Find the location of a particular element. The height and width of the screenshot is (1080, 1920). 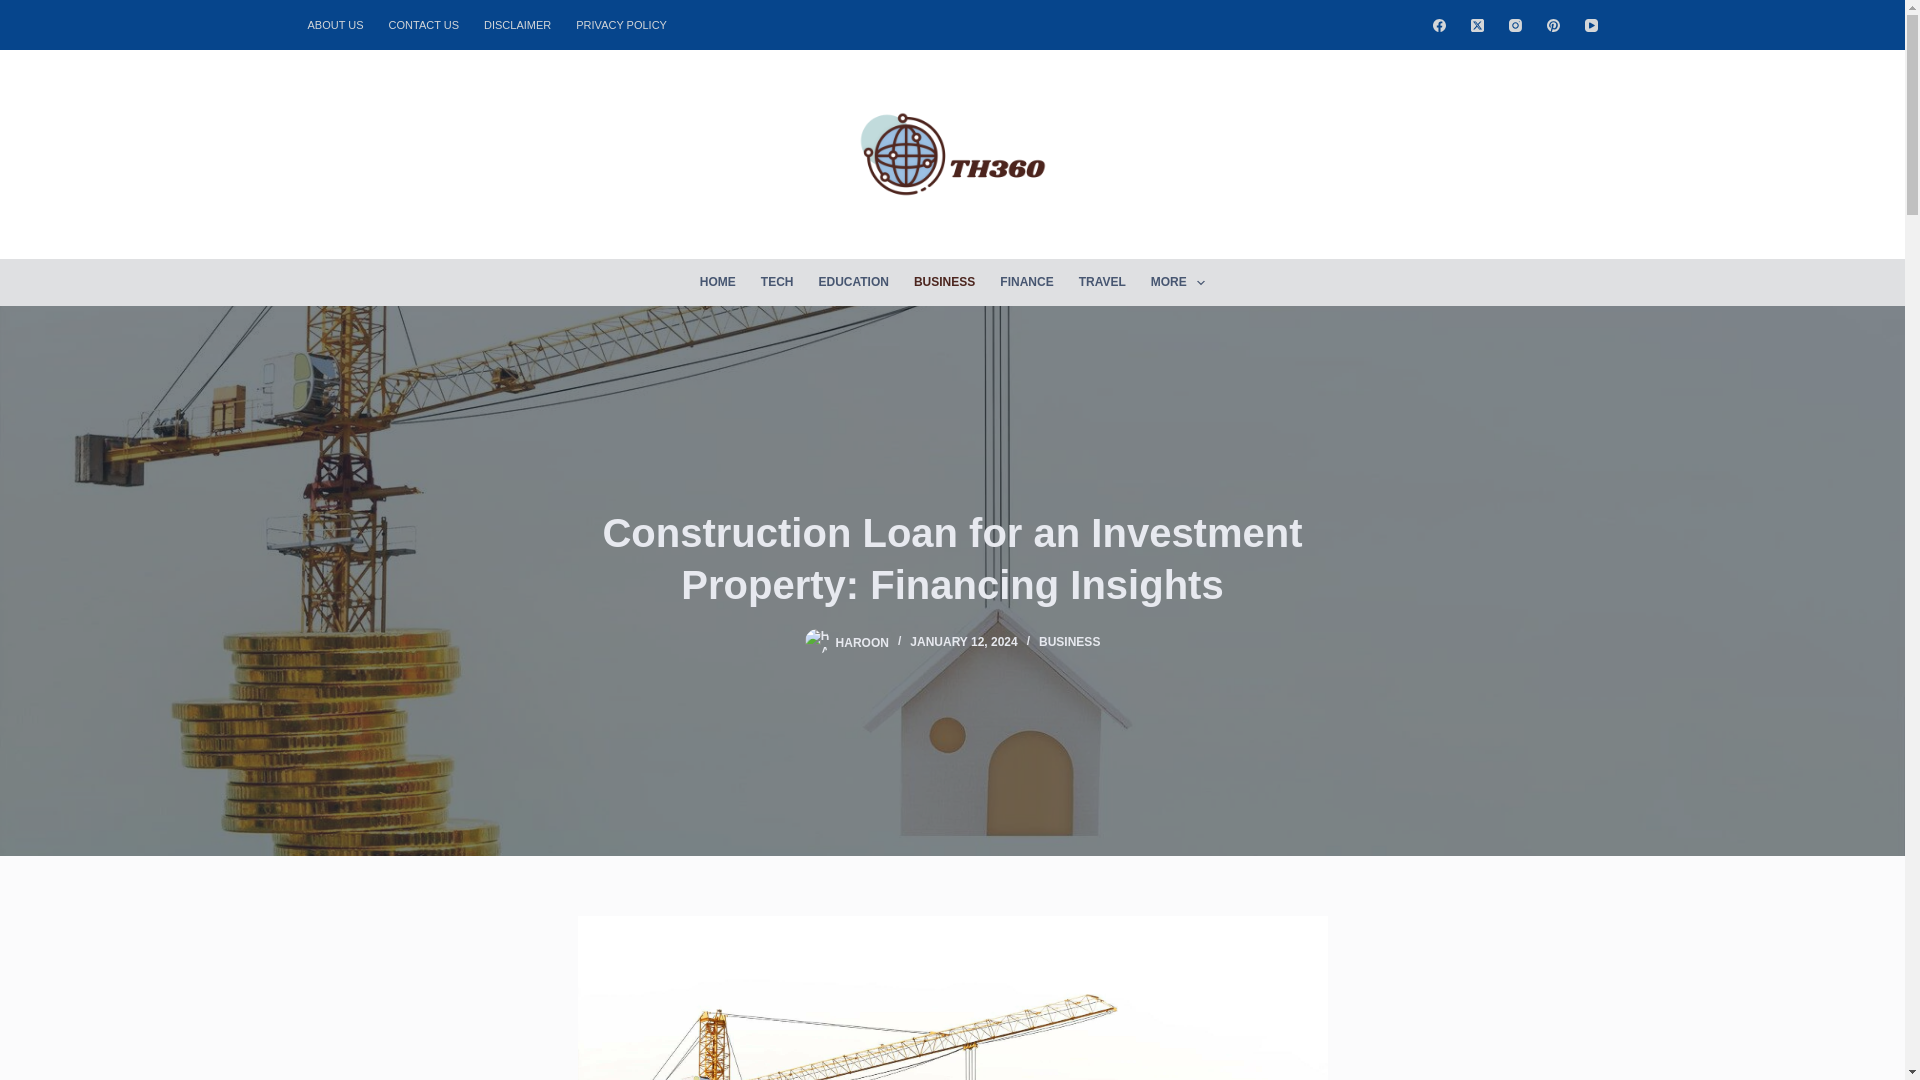

MORE is located at coordinates (1178, 282).